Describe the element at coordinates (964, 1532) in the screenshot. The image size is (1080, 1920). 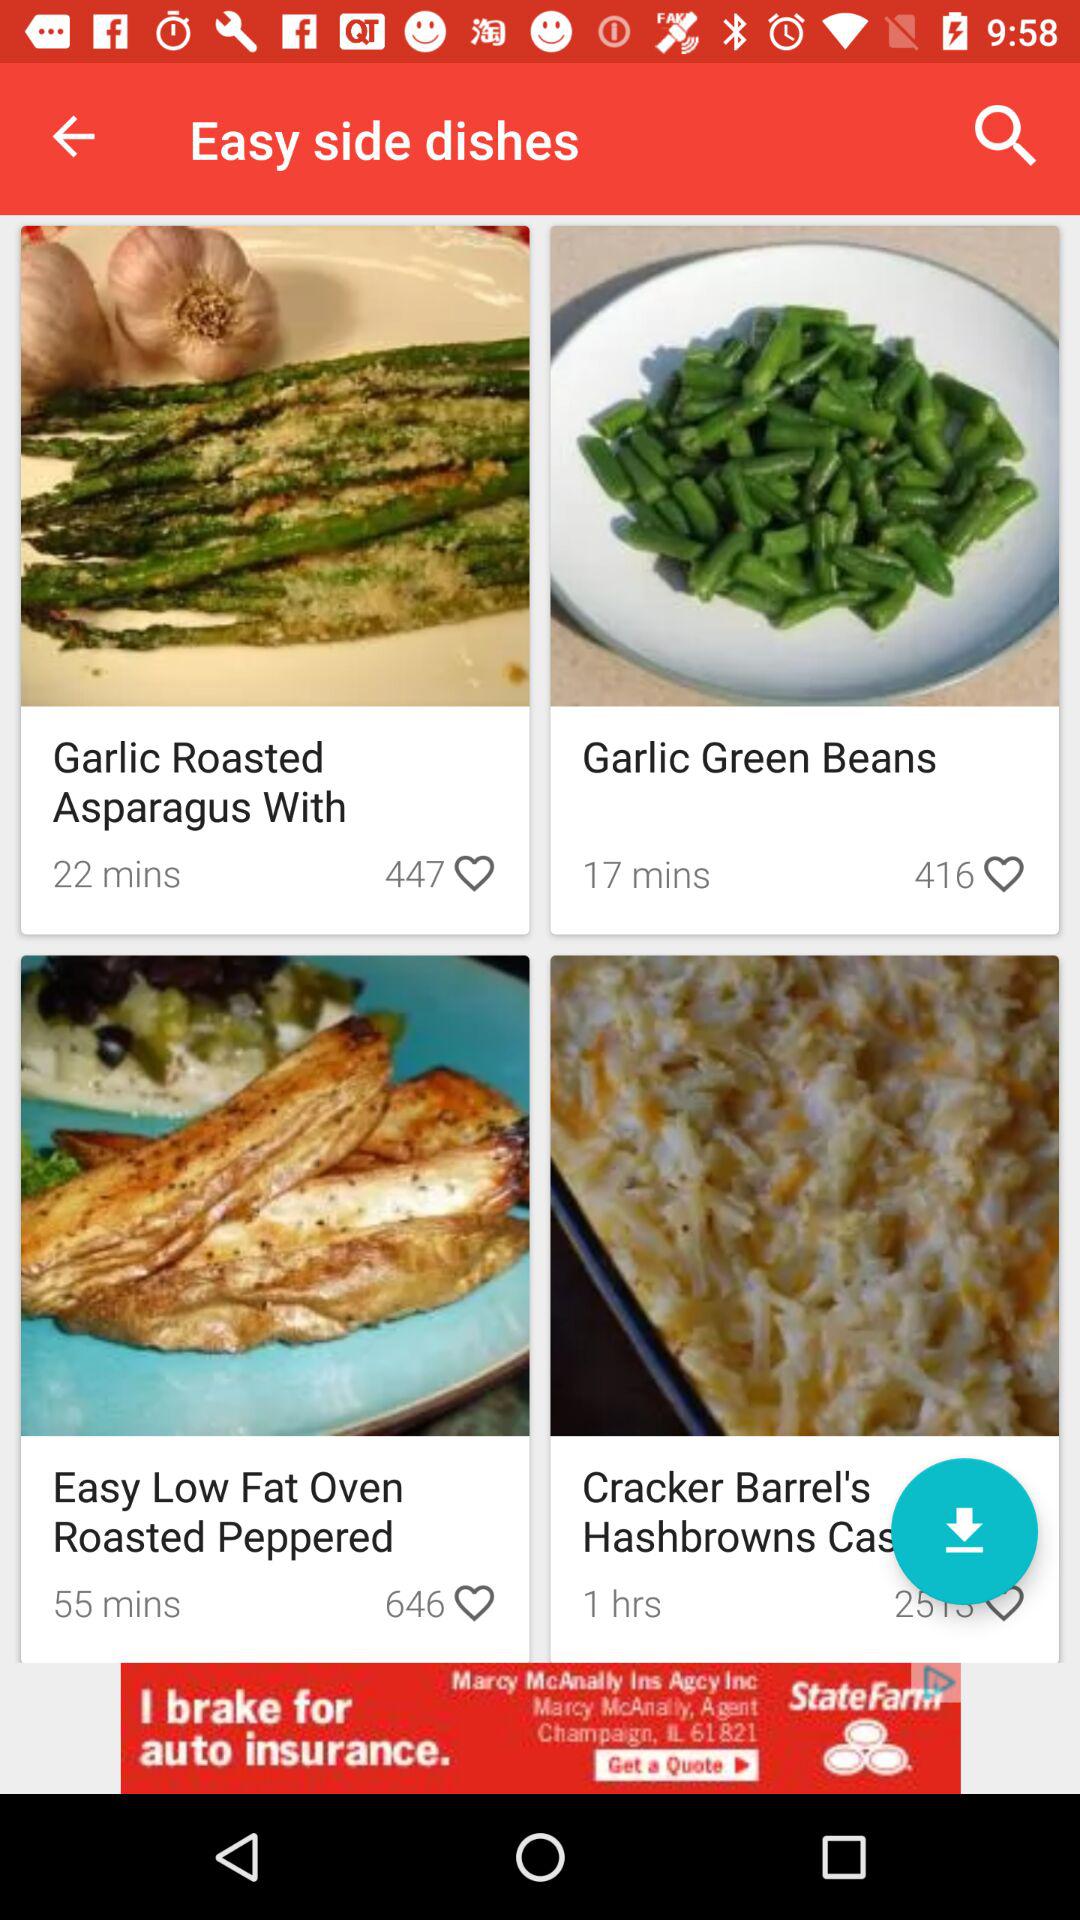
I see `download` at that location.